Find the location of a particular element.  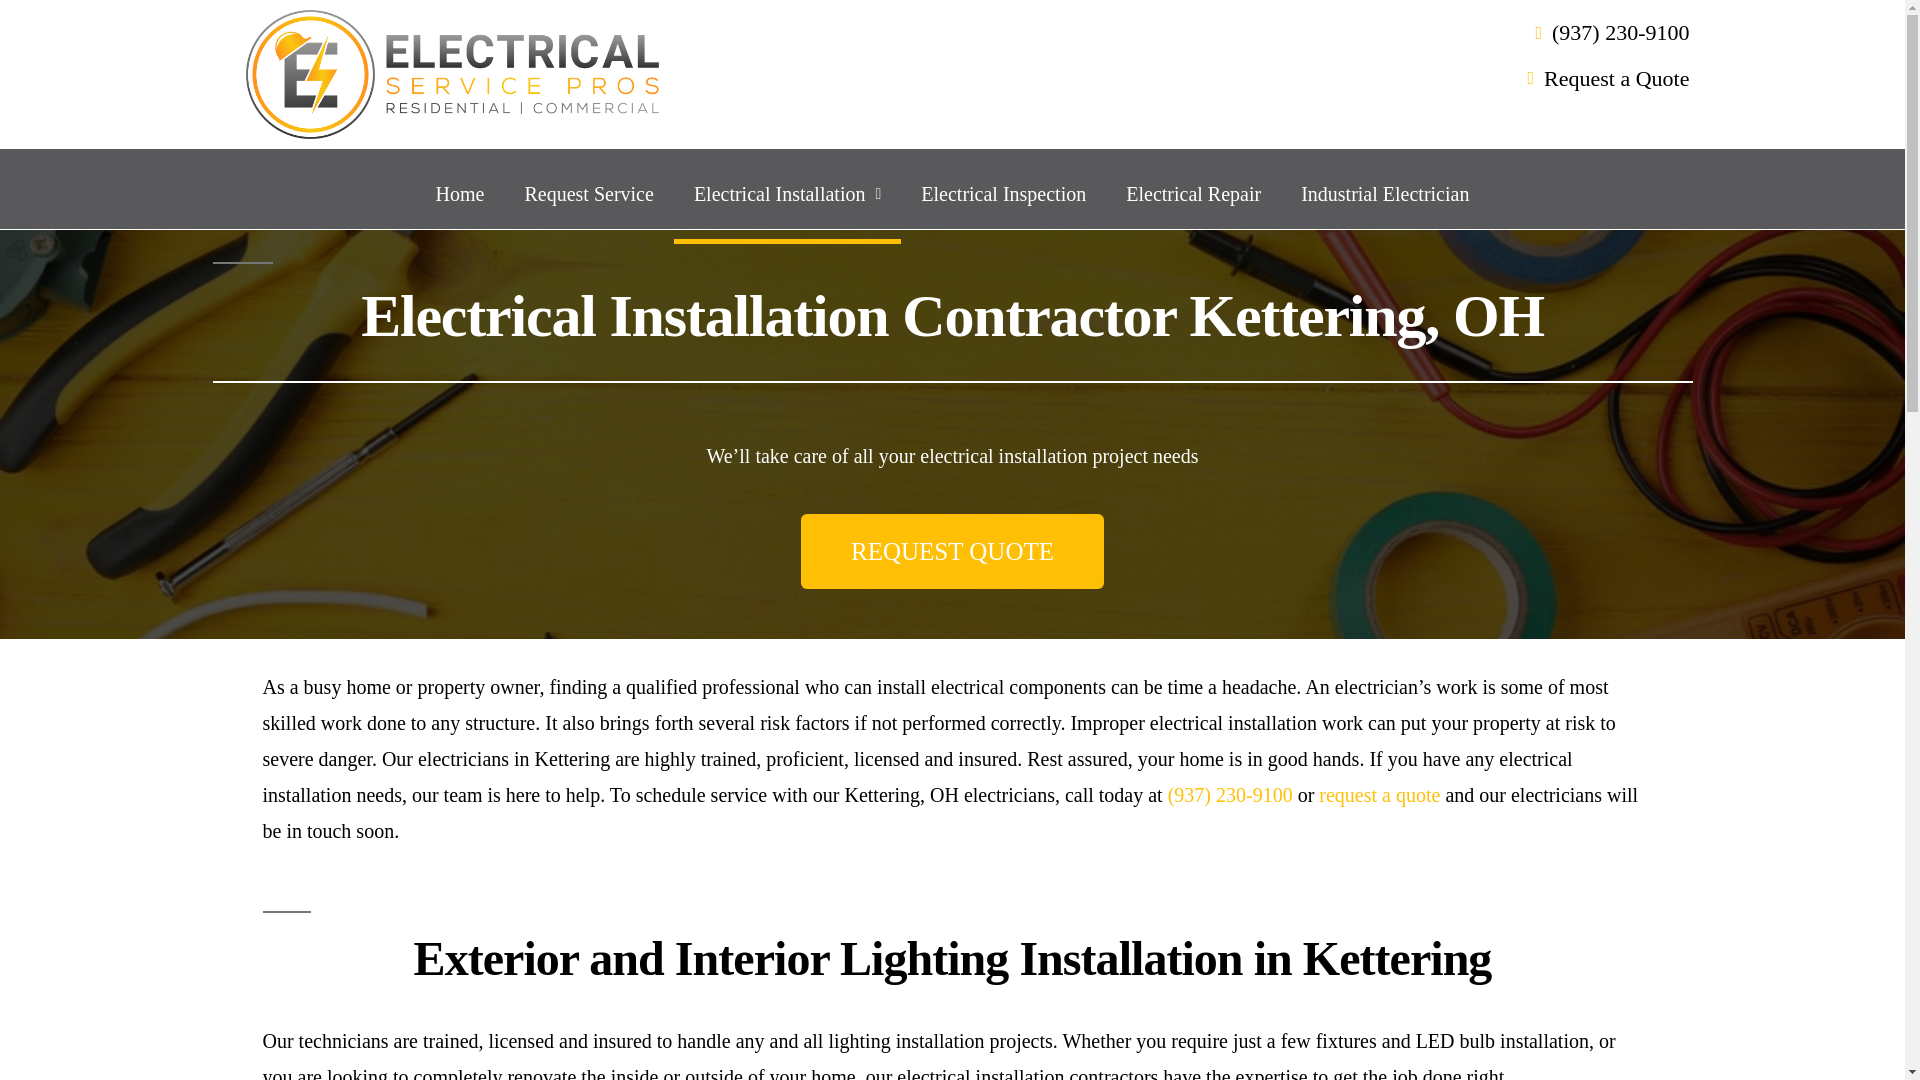

Request a Quote is located at coordinates (1202, 79).